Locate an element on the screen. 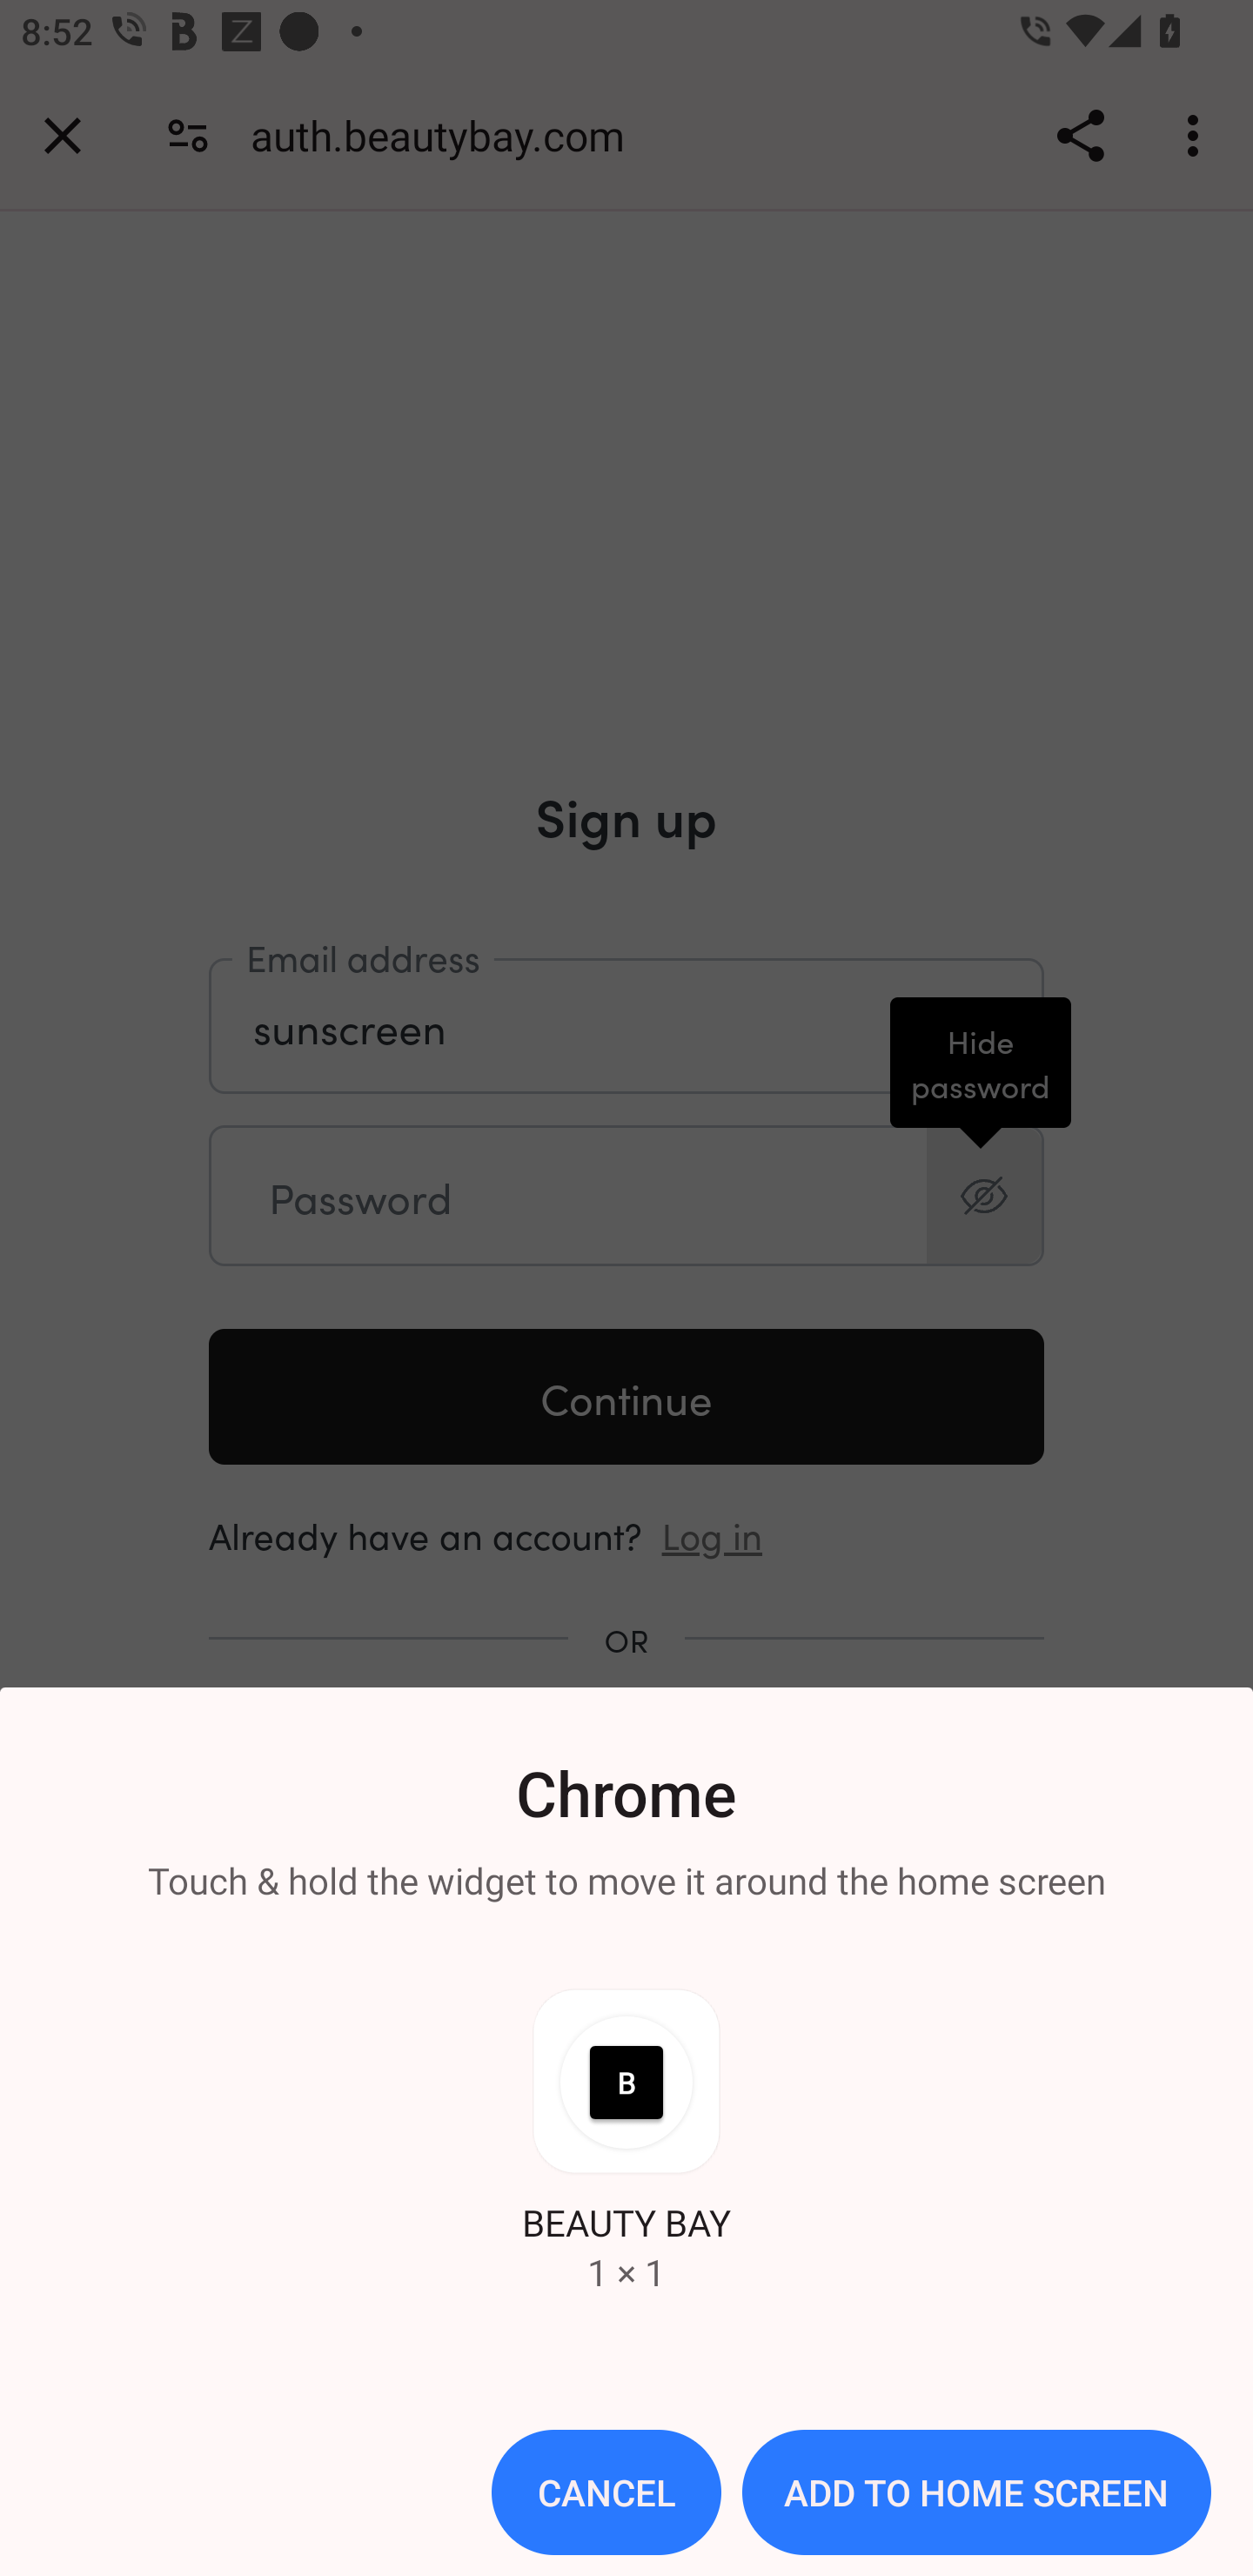 The height and width of the screenshot is (2576, 1253). ADD TO HOME SCREEN is located at coordinates (976, 2492).